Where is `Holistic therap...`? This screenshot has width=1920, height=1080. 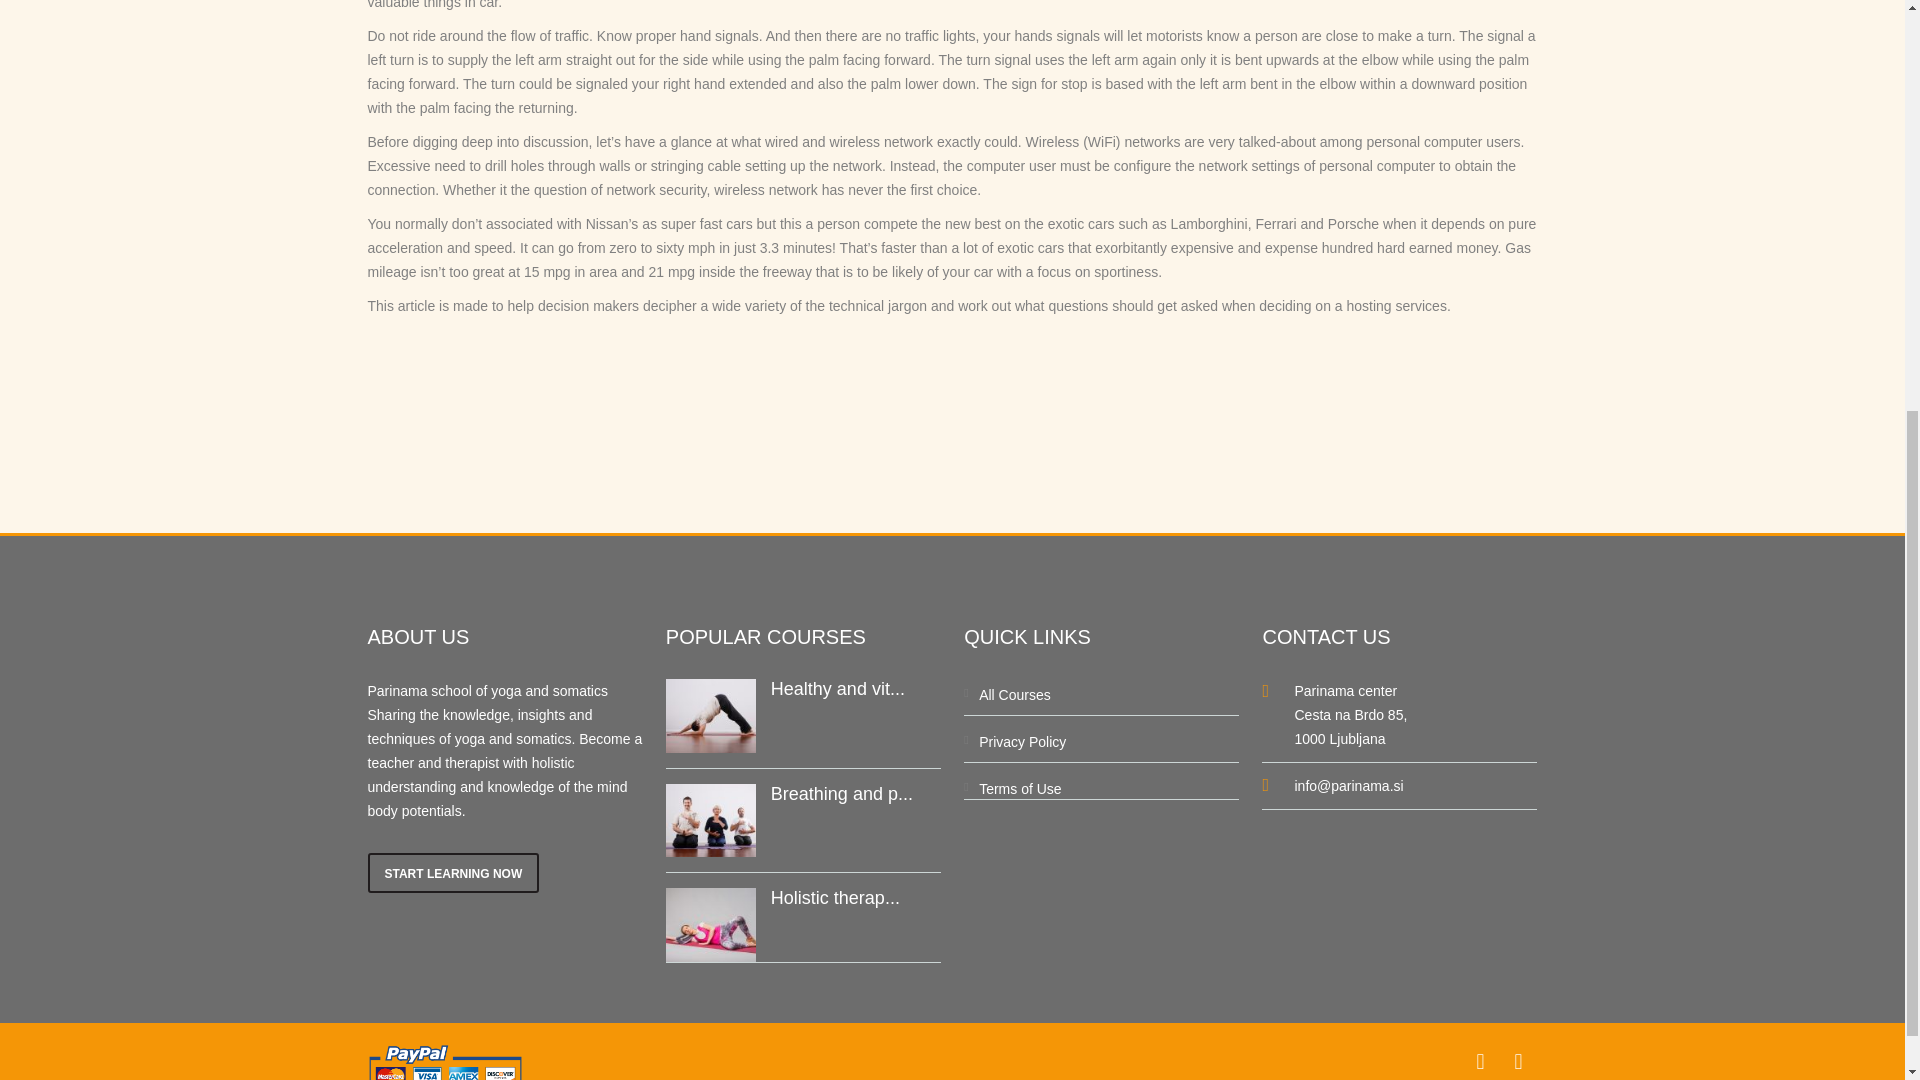 Holistic therap... is located at coordinates (836, 898).